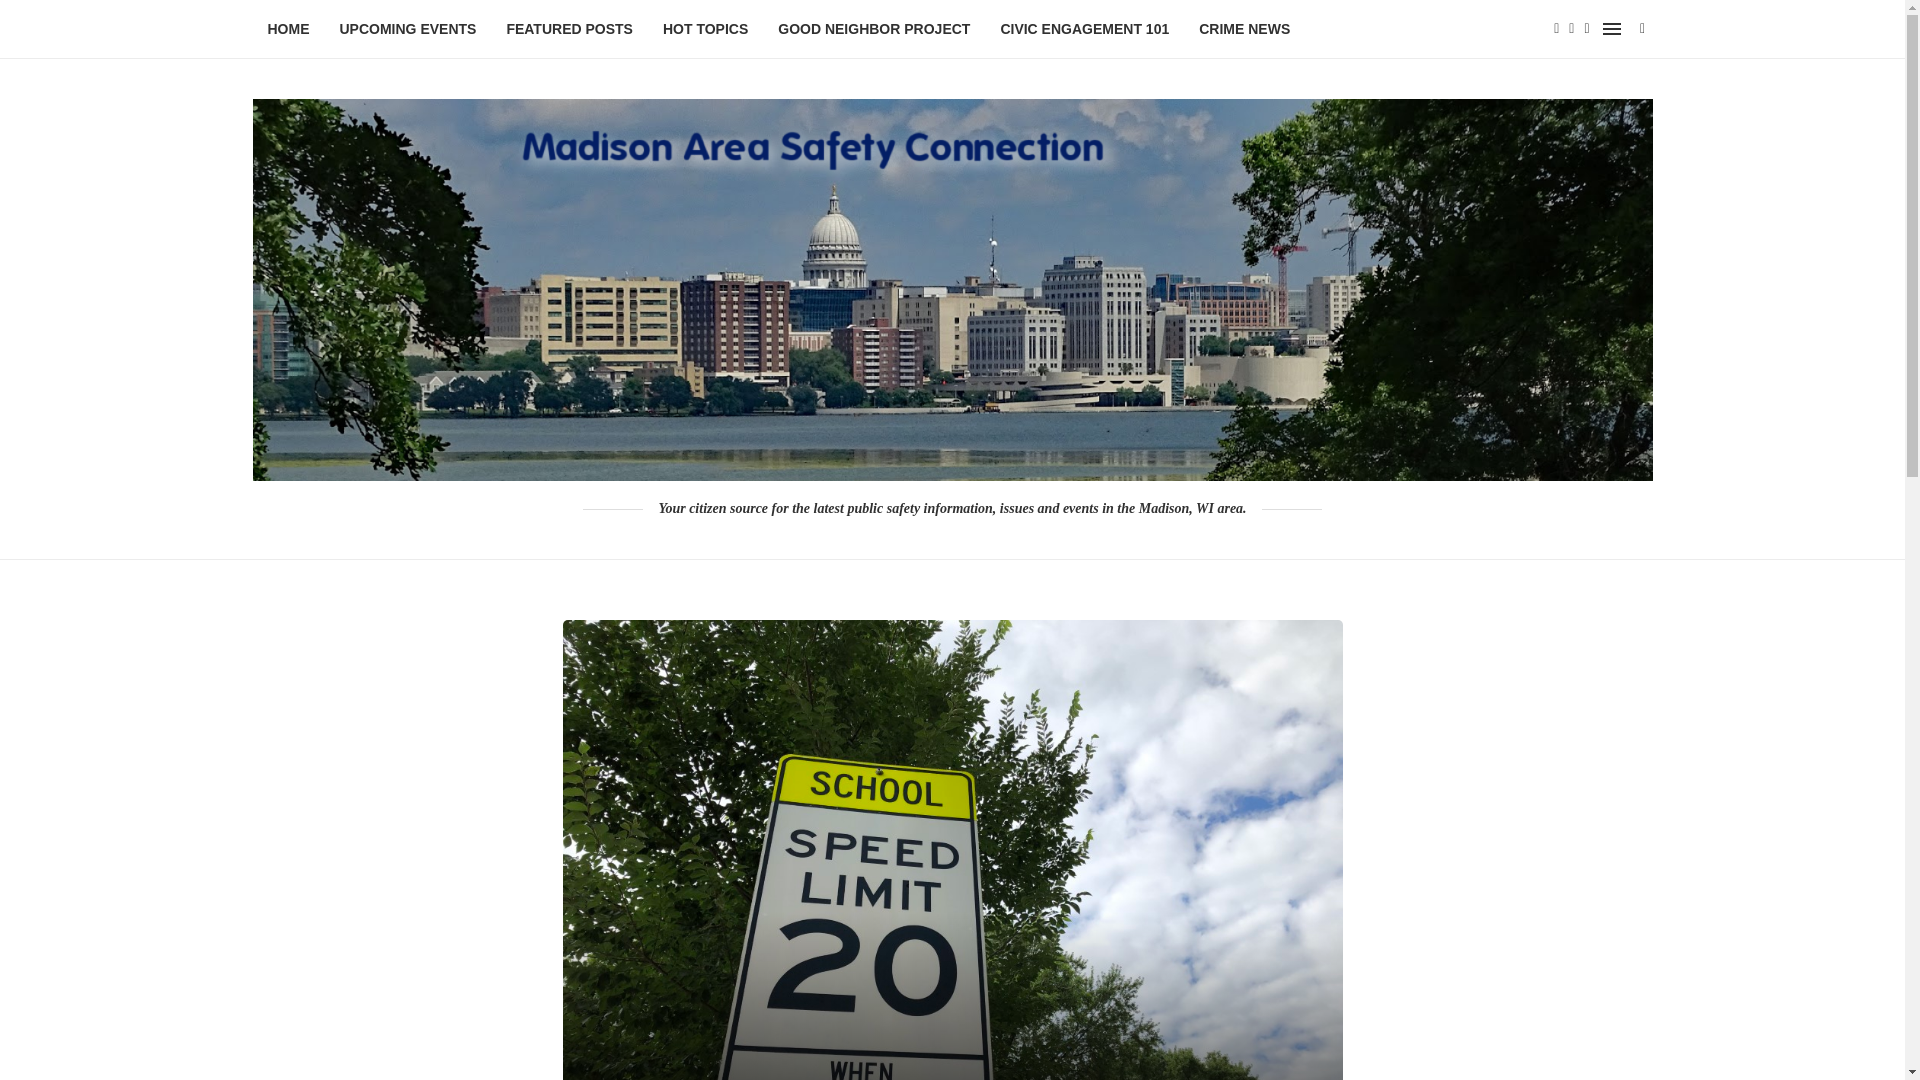 Image resolution: width=1920 pixels, height=1080 pixels. Describe the element at coordinates (1084, 30) in the screenshot. I see `CIVIC ENGAGEMENT 101` at that location.